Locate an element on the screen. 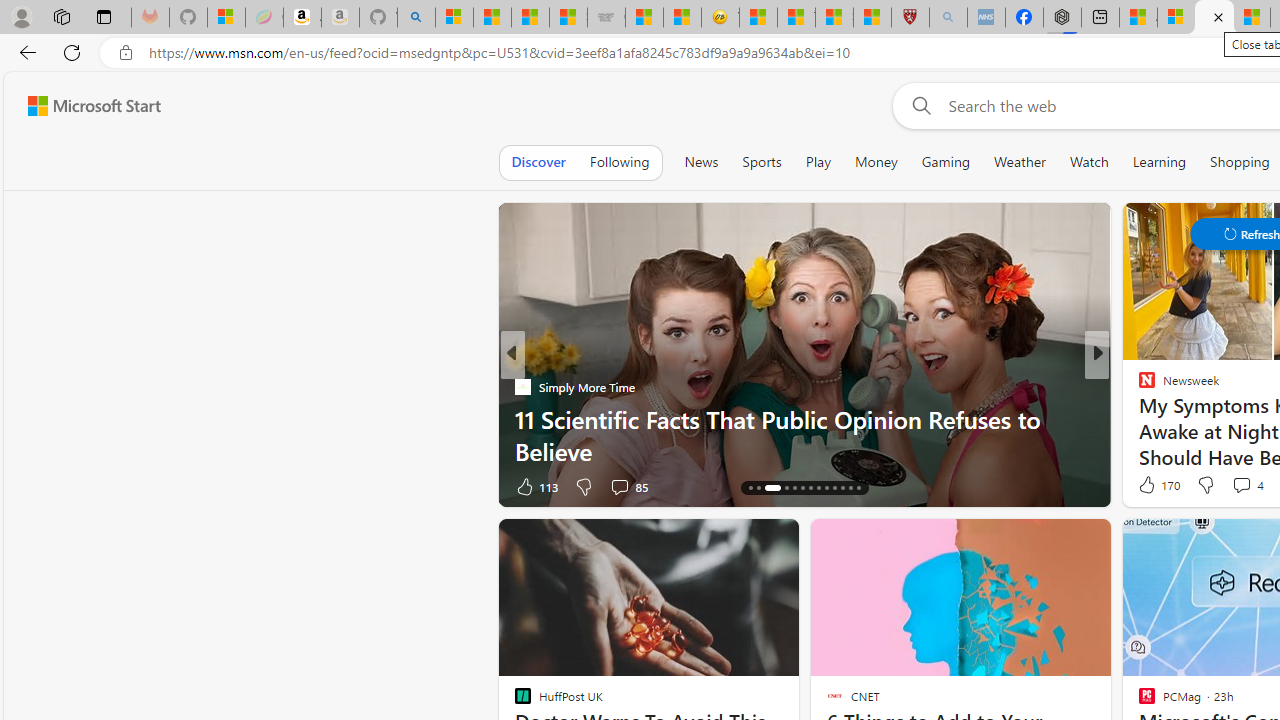 The width and height of the screenshot is (1280, 720). 3k Like is located at coordinates (1148, 486).